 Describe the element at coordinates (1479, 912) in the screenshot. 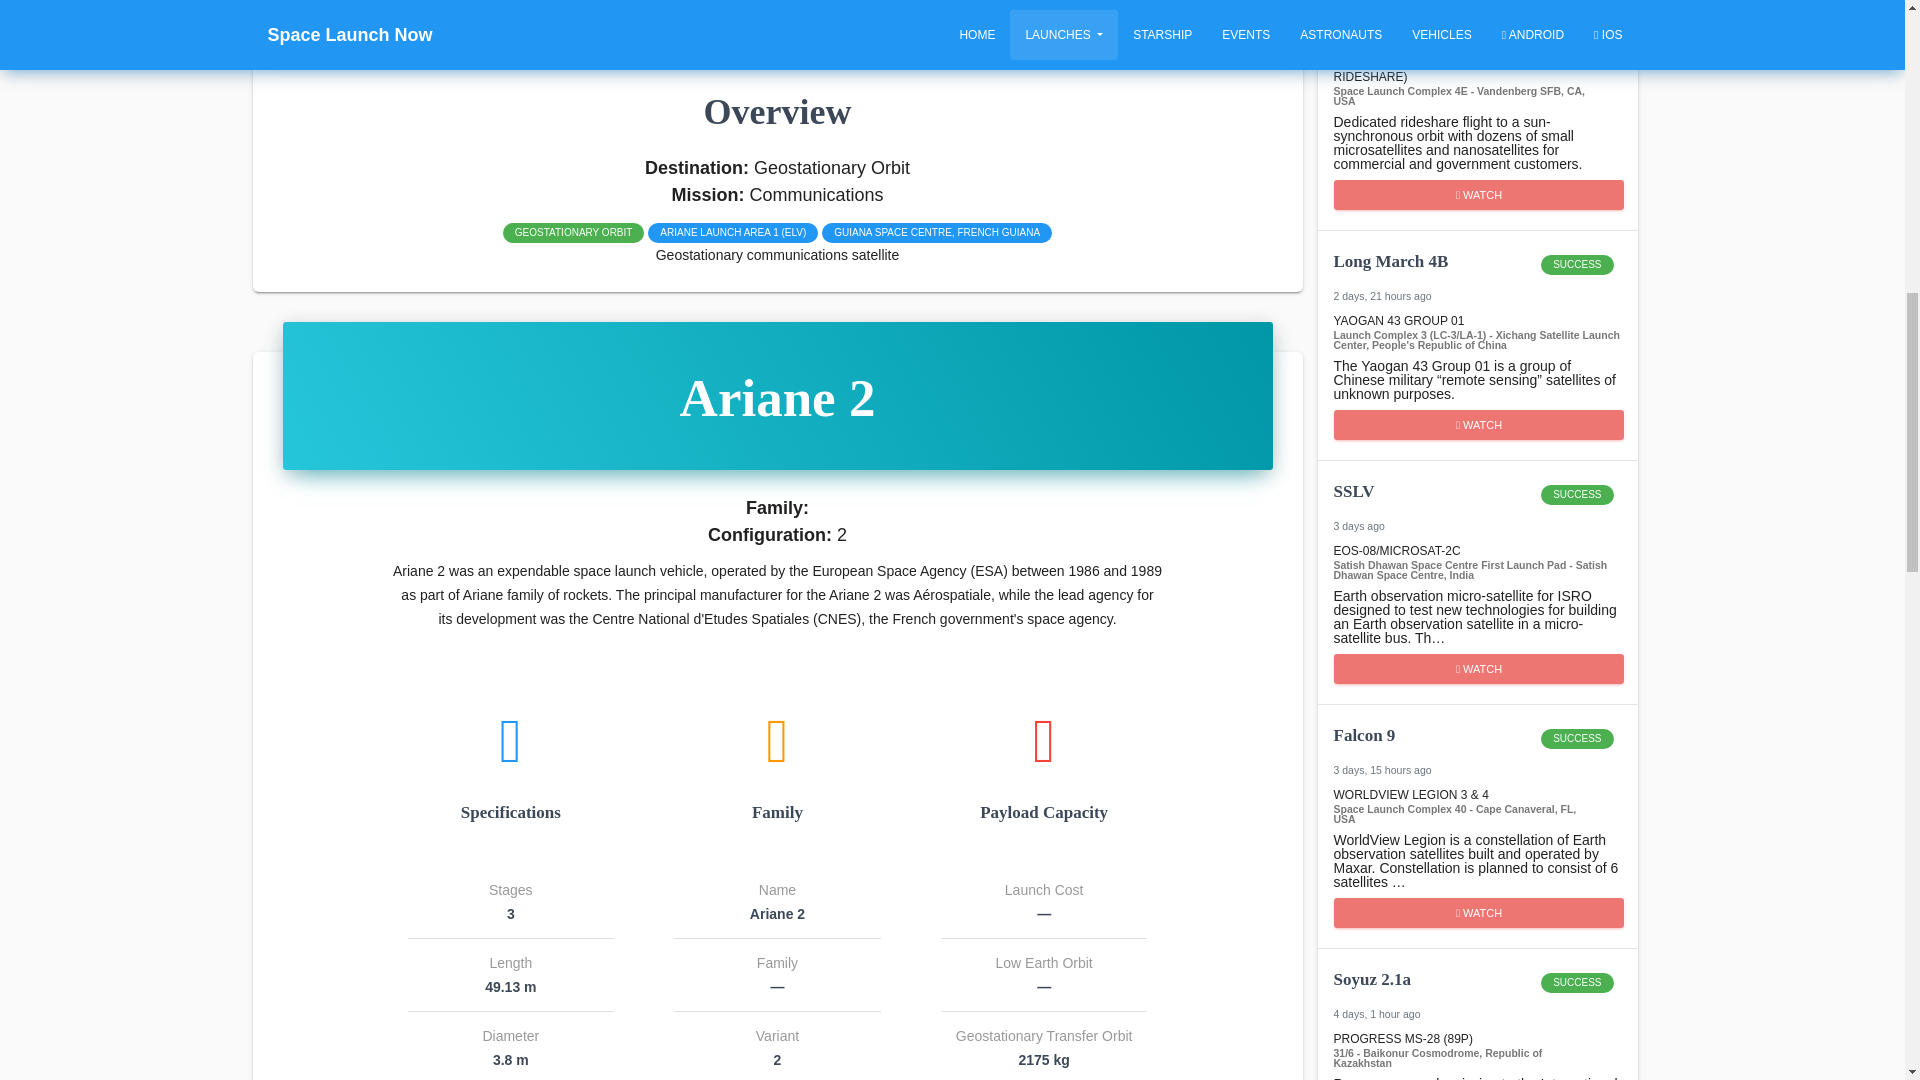

I see `WATCH` at that location.